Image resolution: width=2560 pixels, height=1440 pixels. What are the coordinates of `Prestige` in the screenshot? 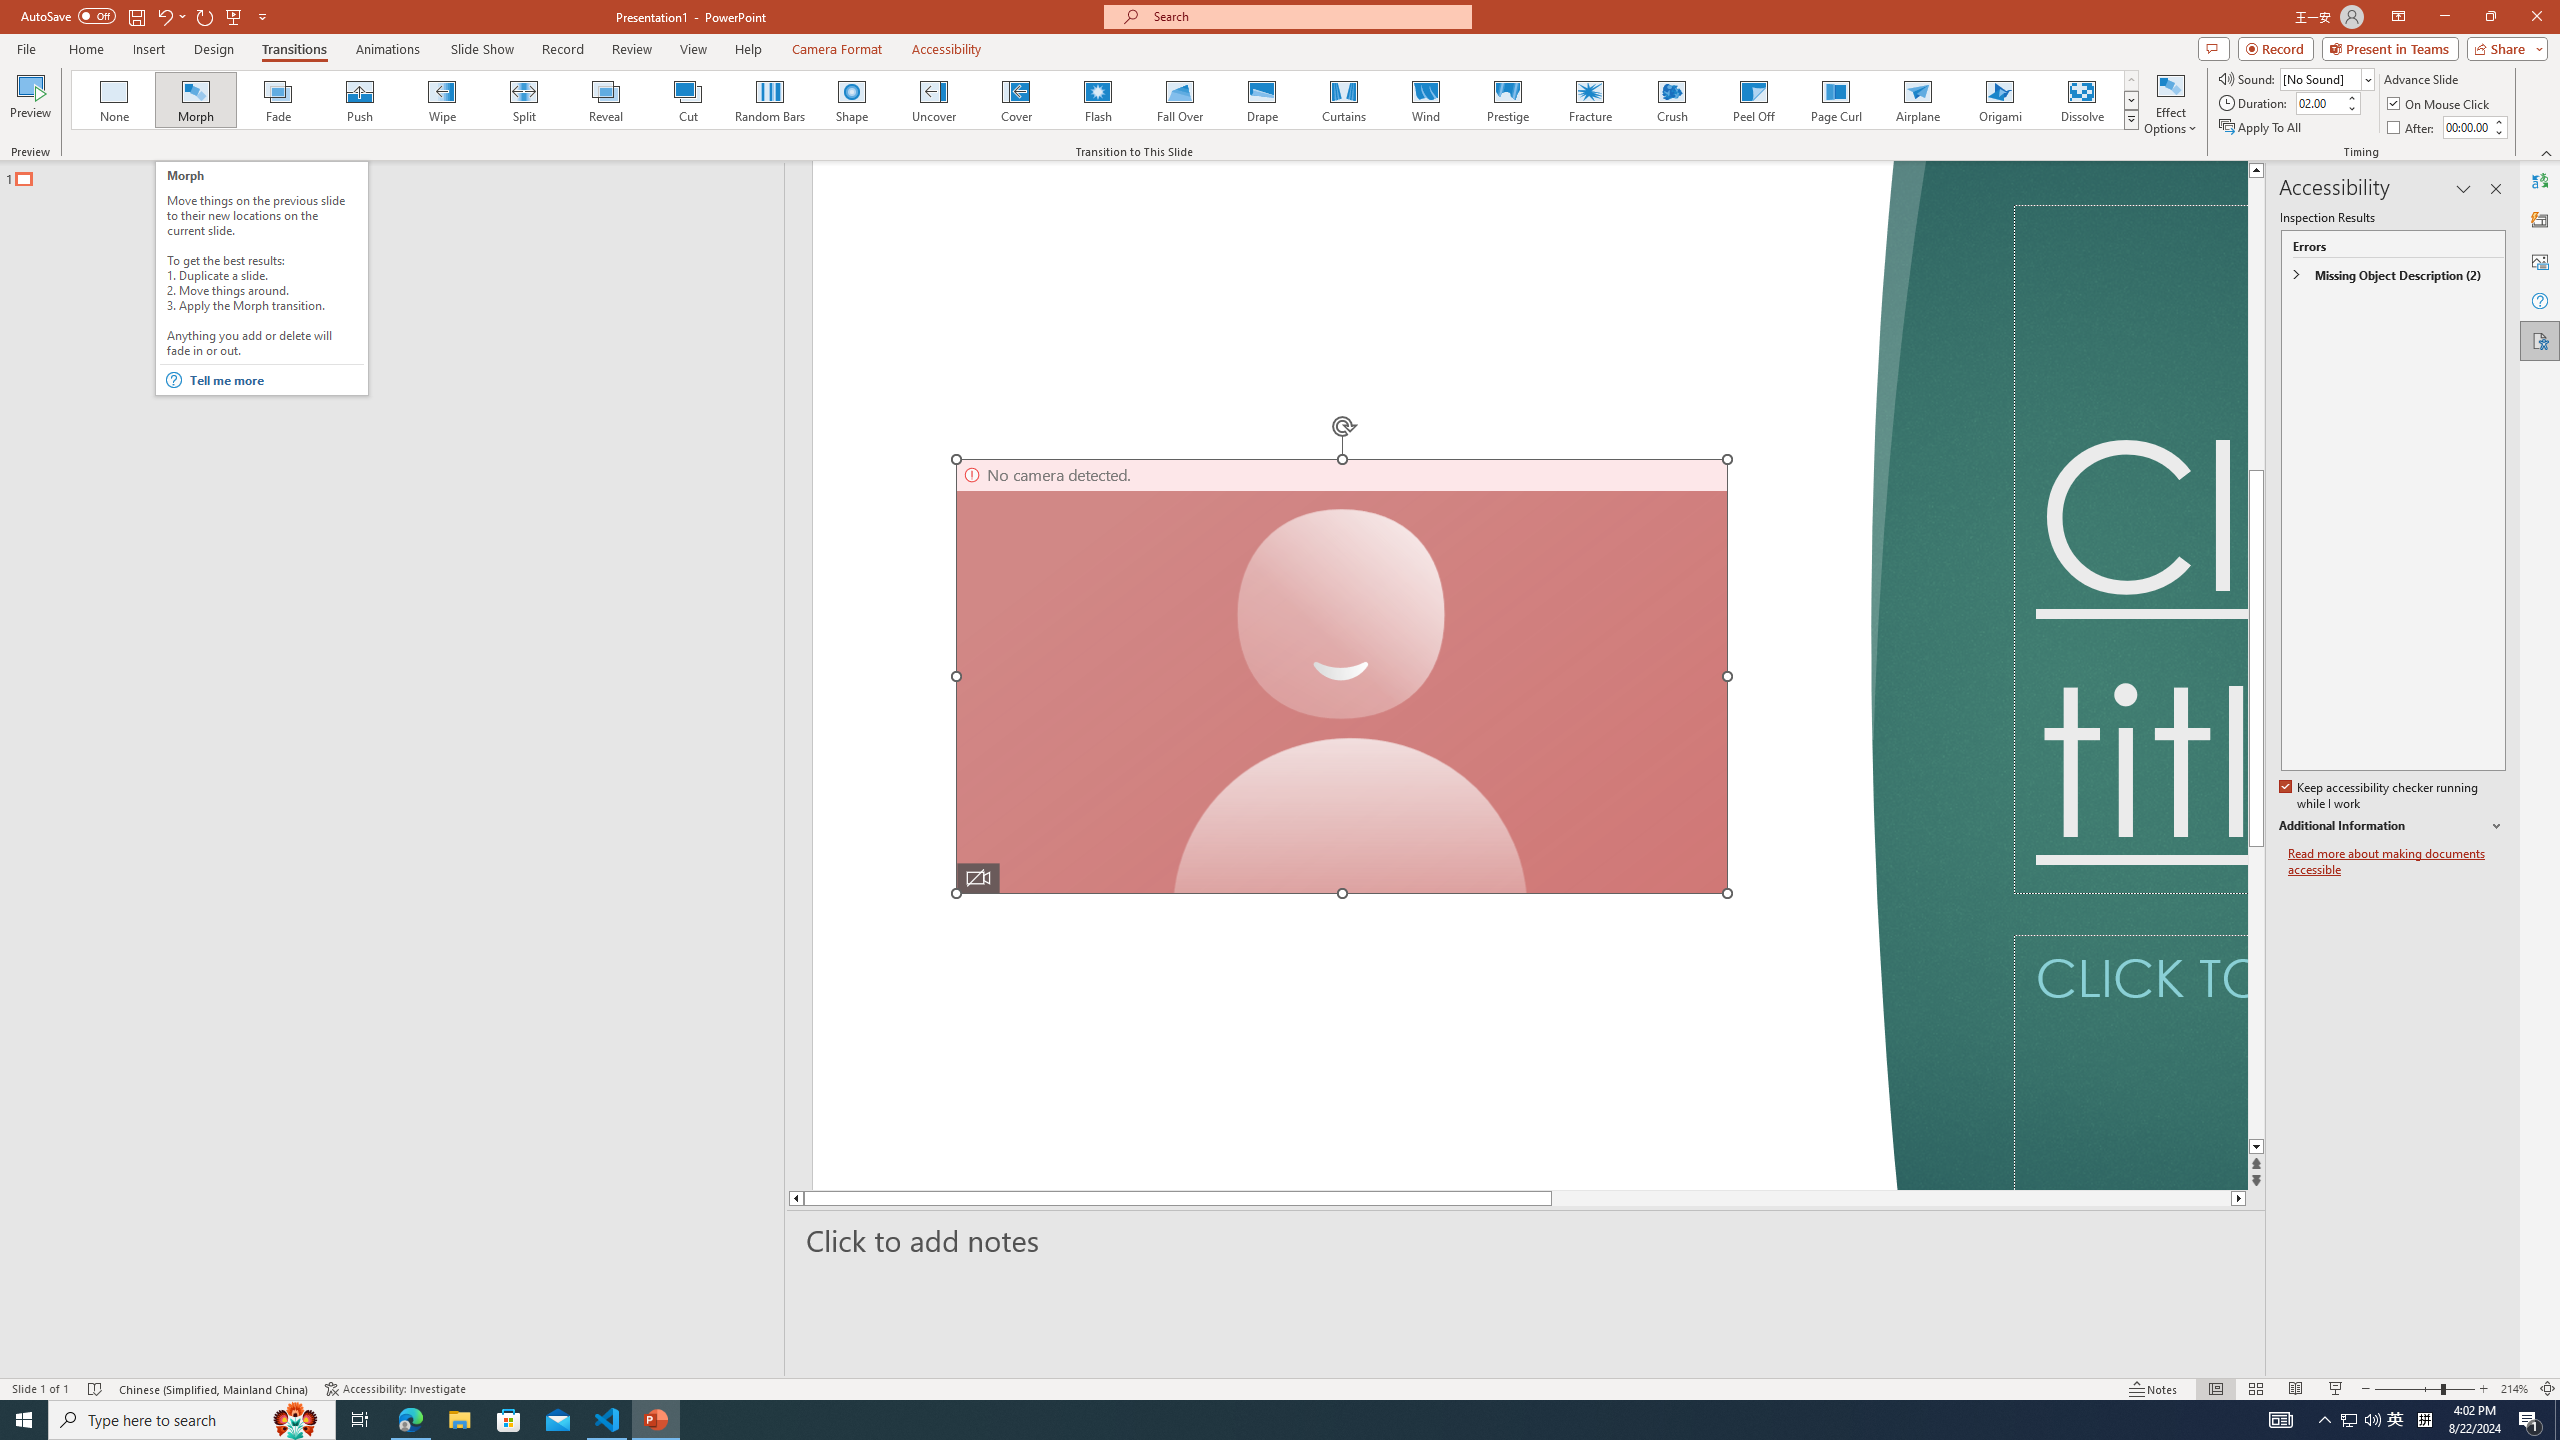 It's located at (1507, 100).